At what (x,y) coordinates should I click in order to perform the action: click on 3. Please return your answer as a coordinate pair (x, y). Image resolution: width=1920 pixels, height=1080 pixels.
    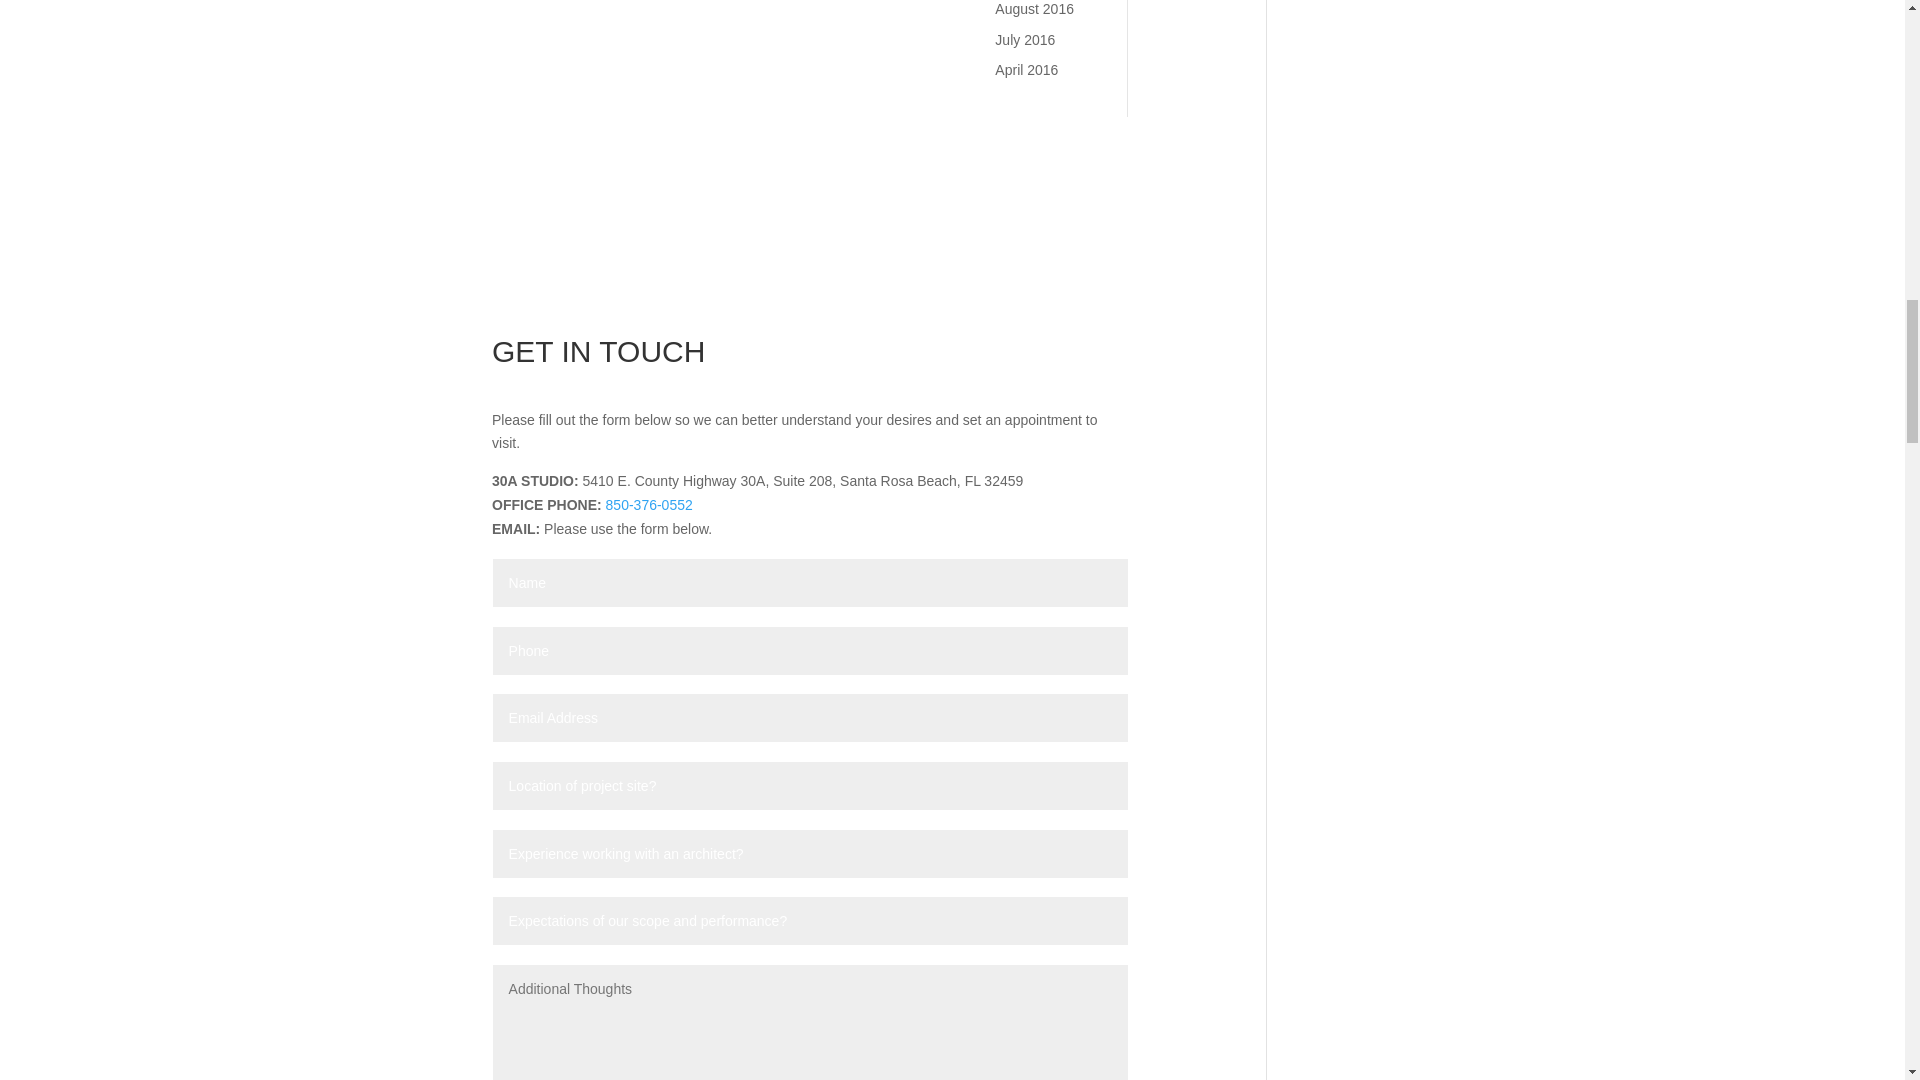
    Looking at the image, I should click on (810, 244).